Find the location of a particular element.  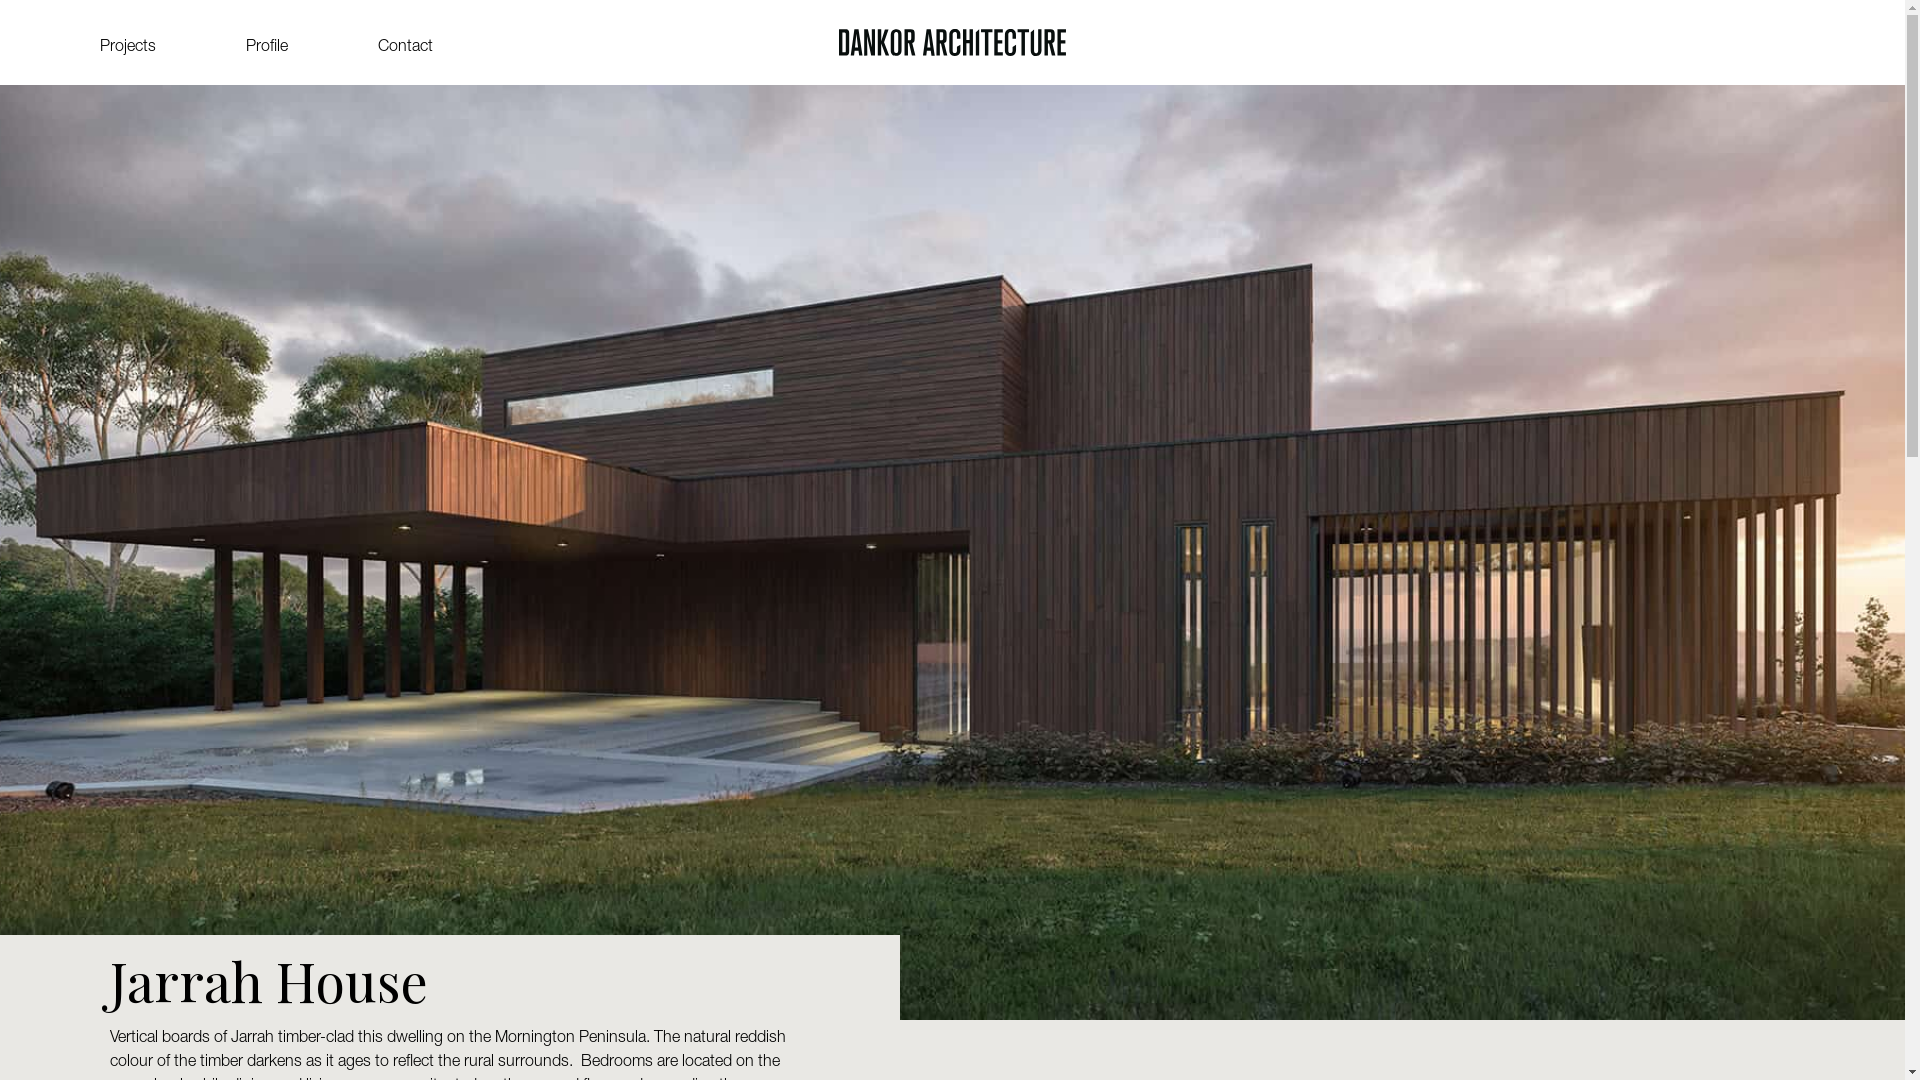

Profile is located at coordinates (266, 48).